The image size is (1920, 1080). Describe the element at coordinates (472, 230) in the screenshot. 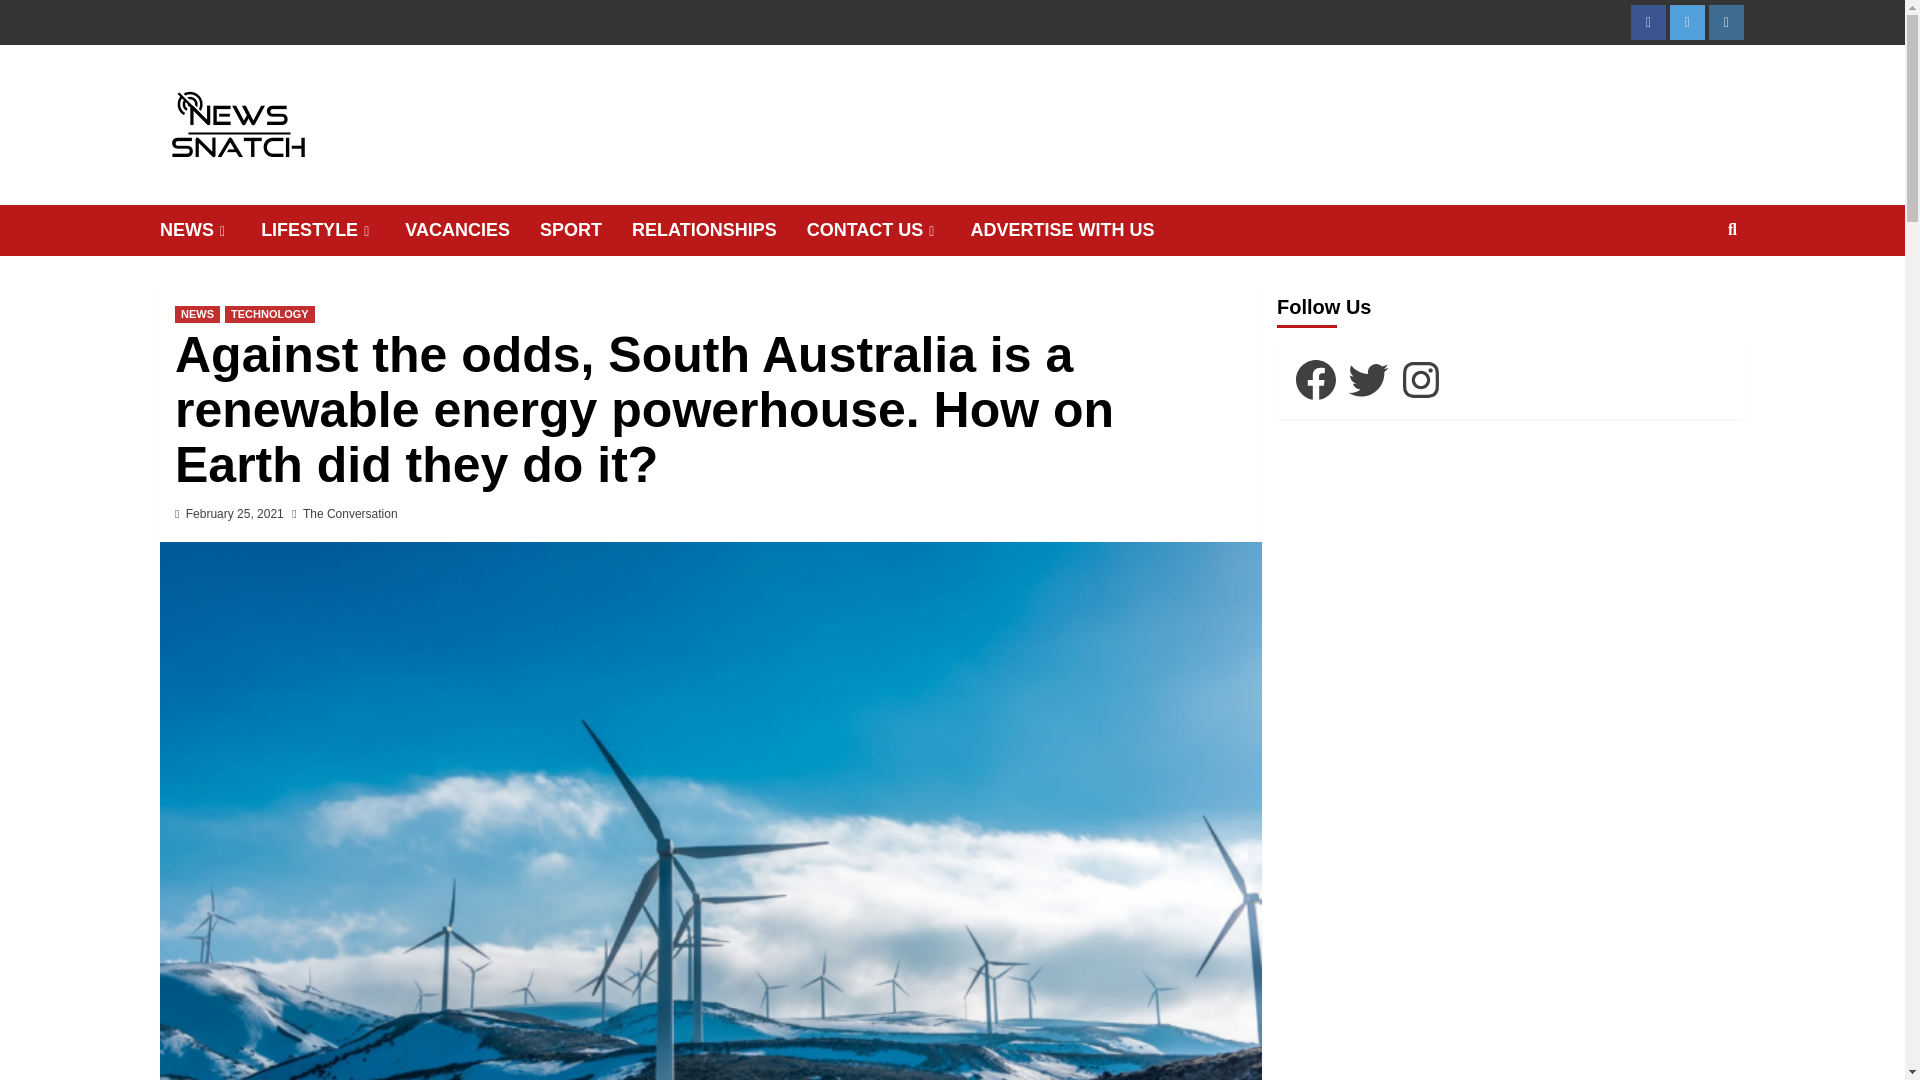

I see `VACANCIES` at that location.